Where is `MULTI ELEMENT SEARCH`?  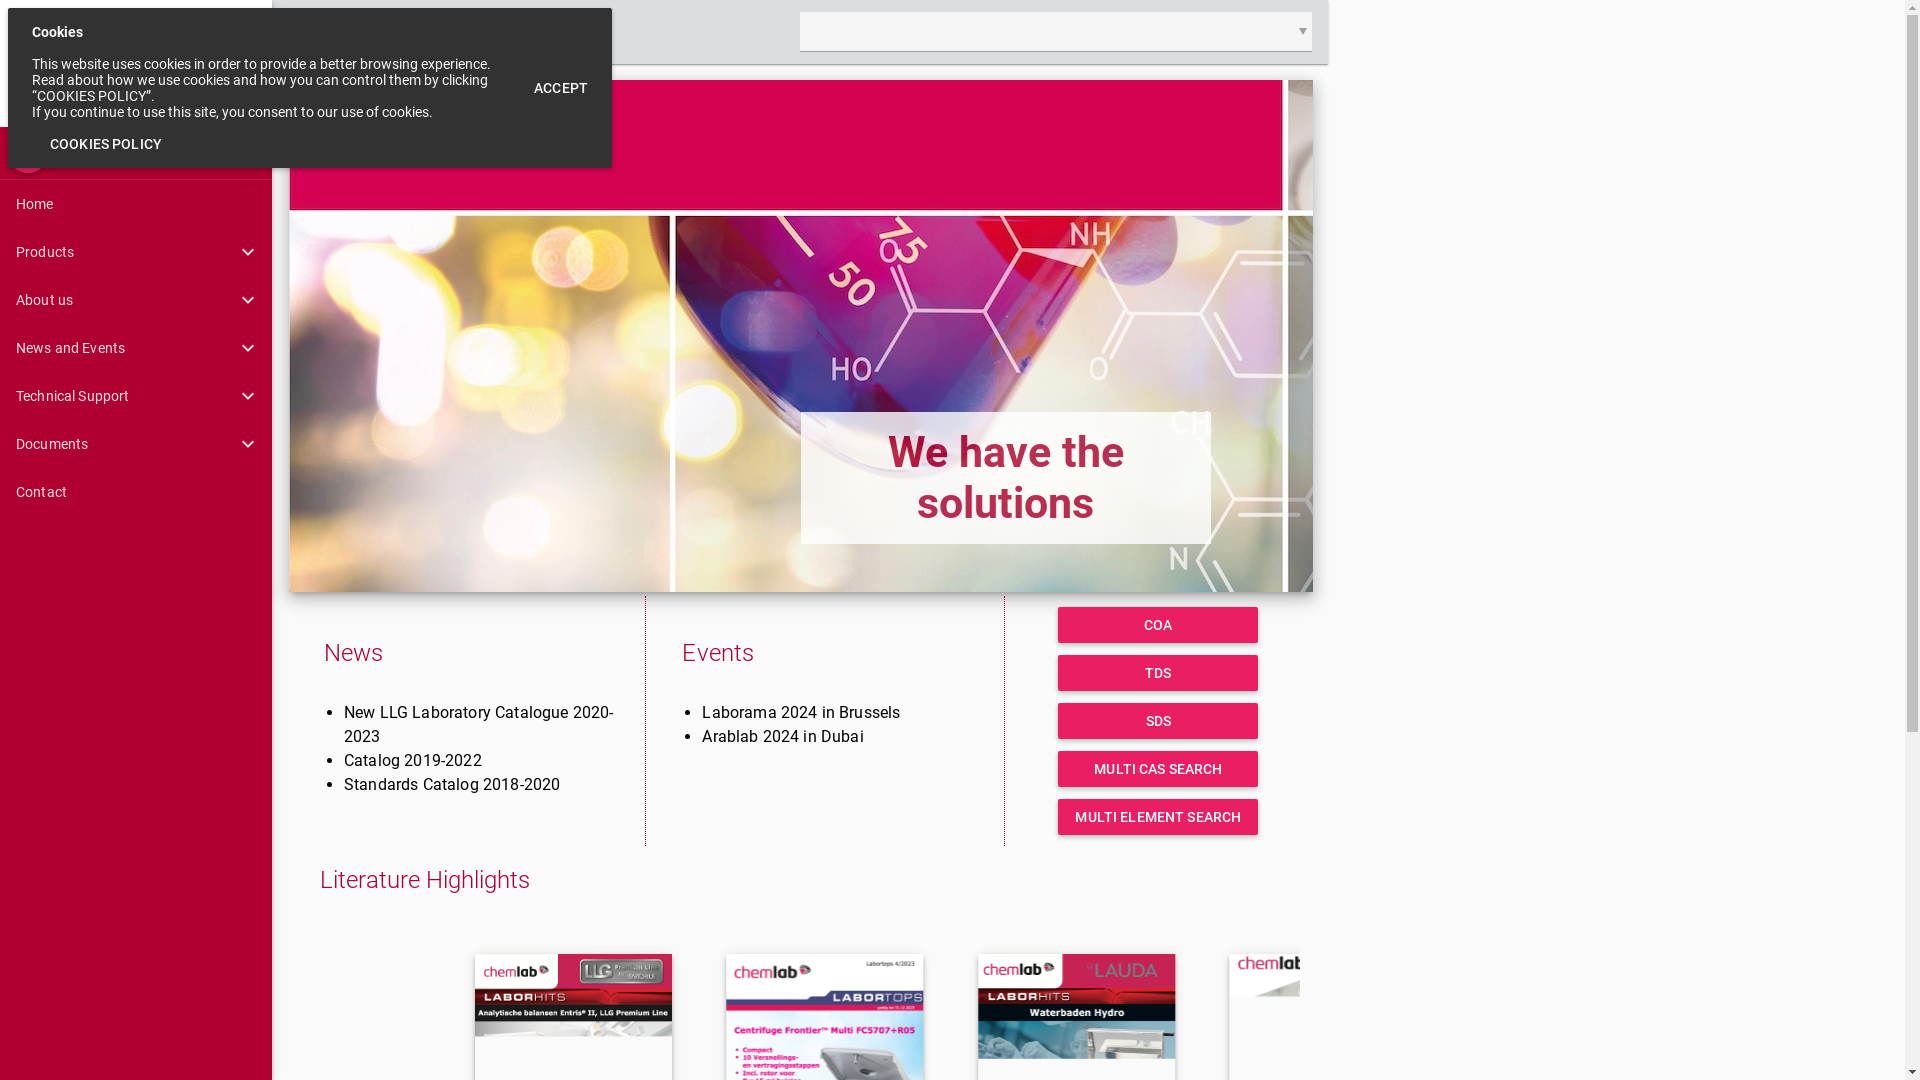 MULTI ELEMENT SEARCH is located at coordinates (1158, 817).